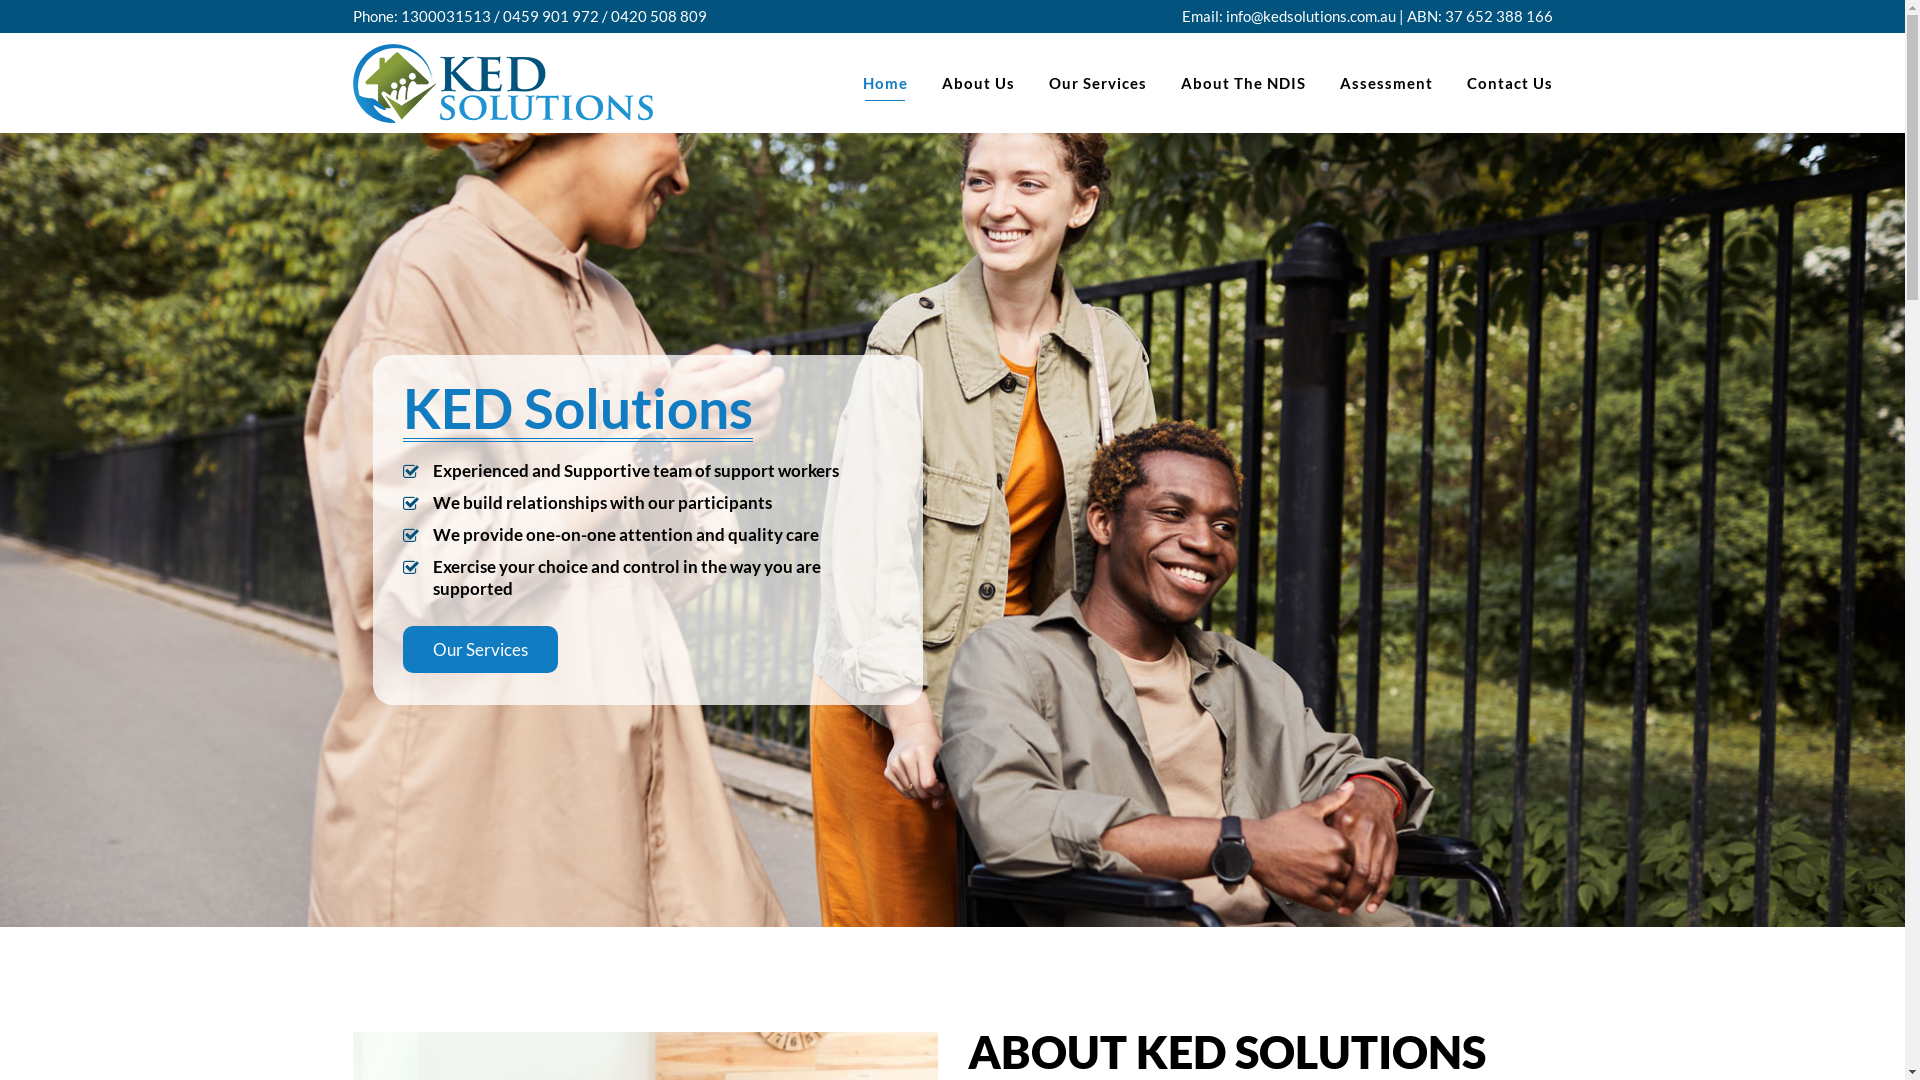  I want to click on info@kedsolutions.com.au, so click(1311, 16).